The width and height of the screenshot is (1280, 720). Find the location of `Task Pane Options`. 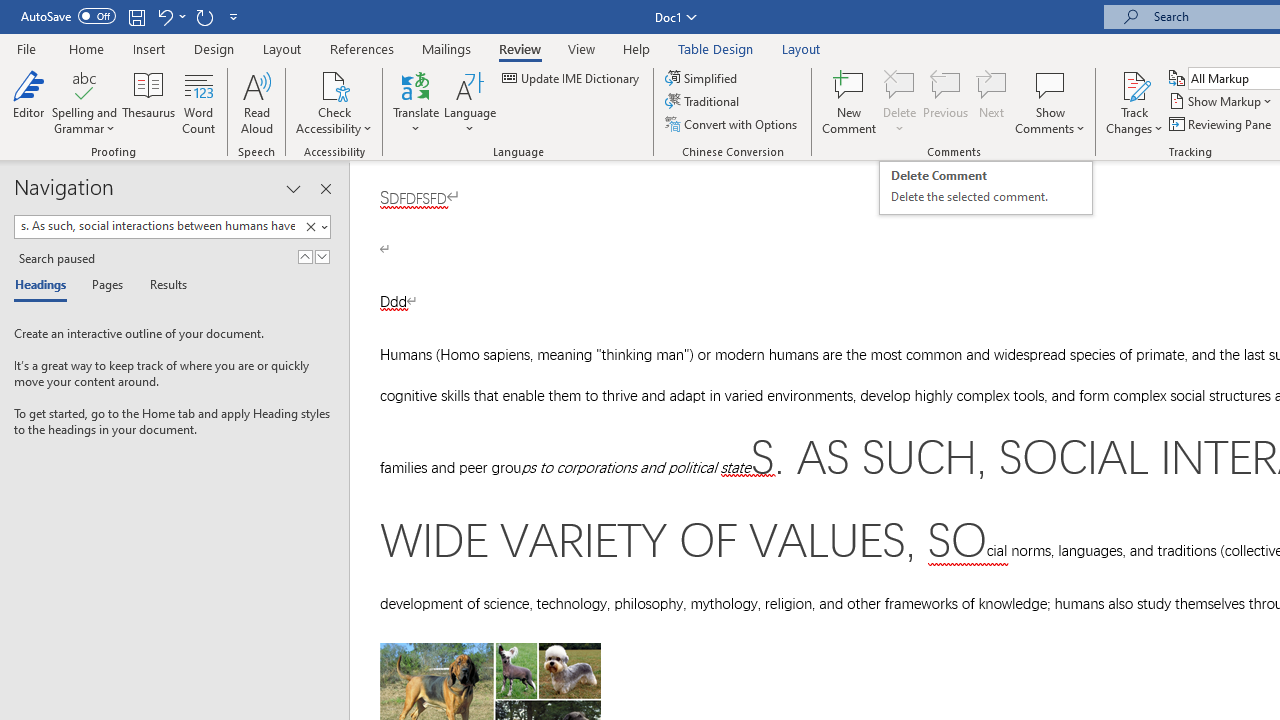

Task Pane Options is located at coordinates (293, 188).